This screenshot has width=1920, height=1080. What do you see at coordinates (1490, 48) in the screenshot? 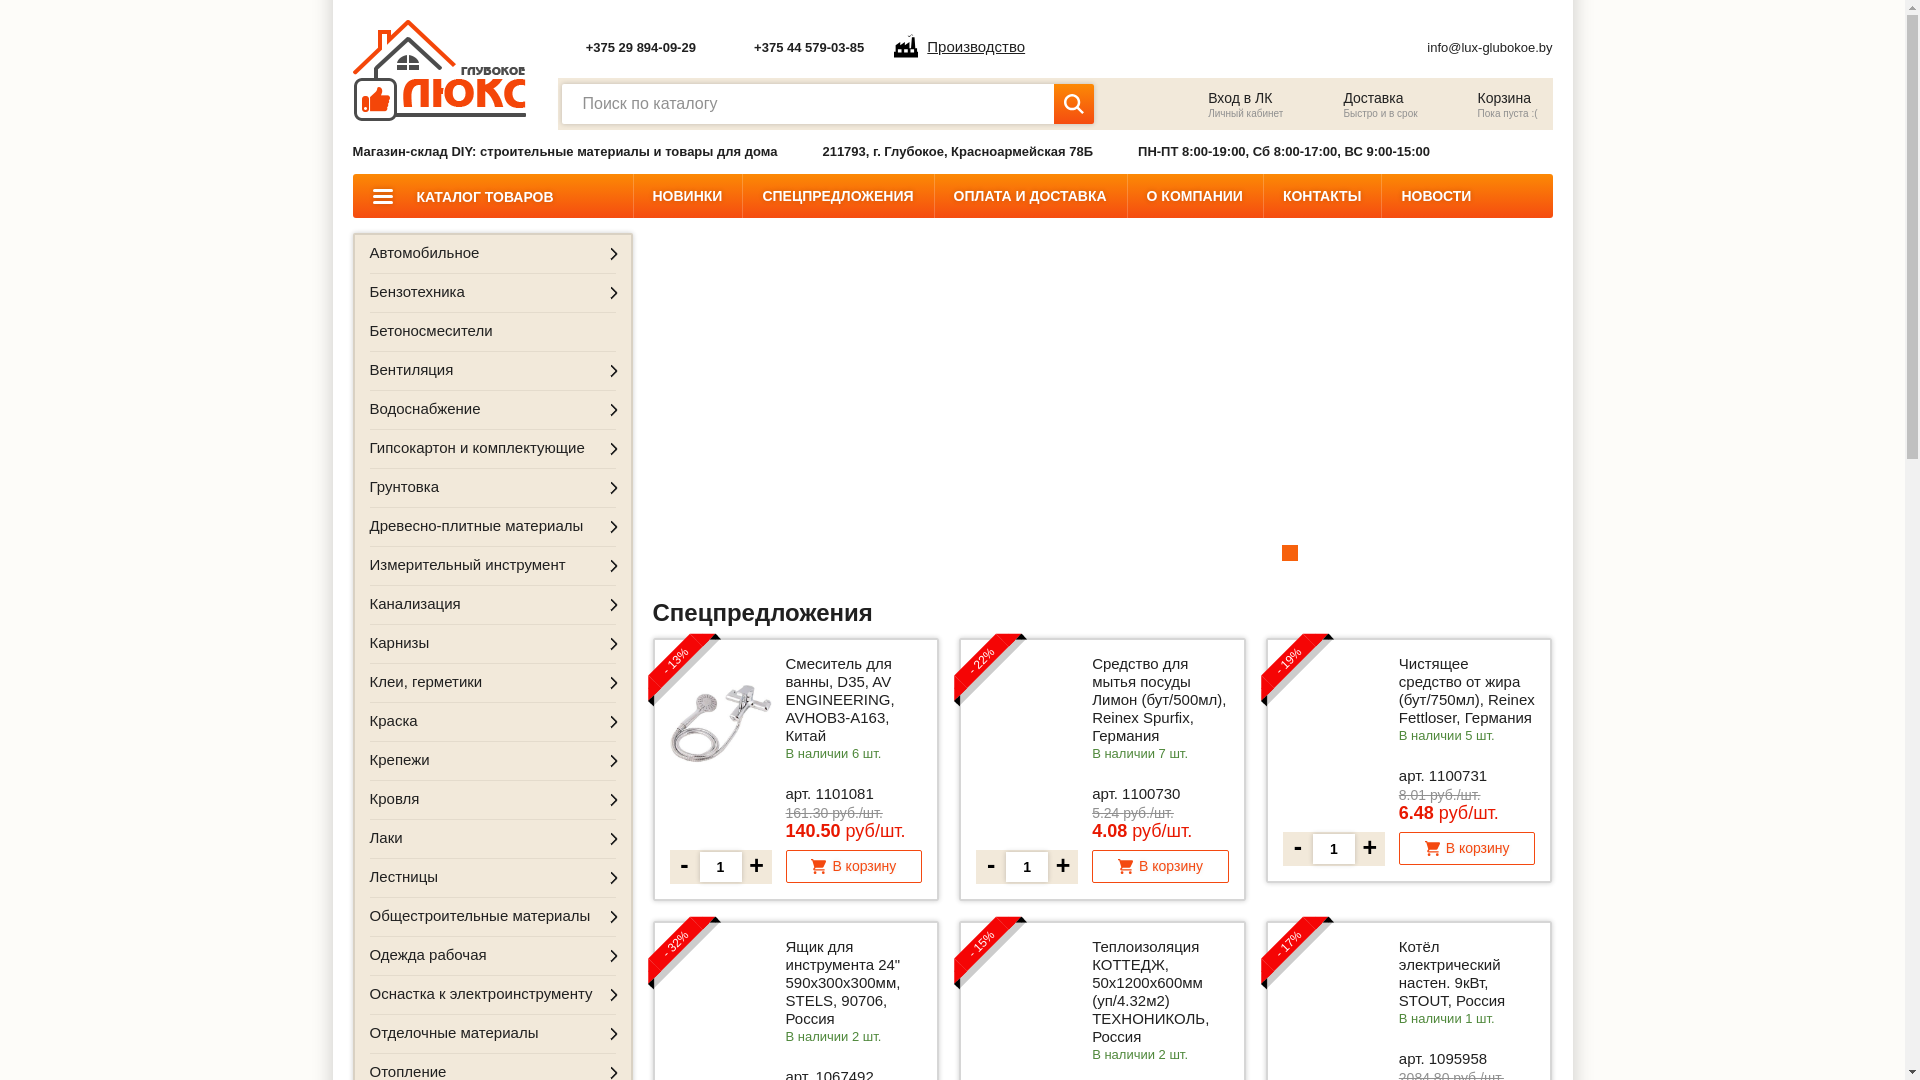
I see `info@lux-glubokoe.by` at bounding box center [1490, 48].